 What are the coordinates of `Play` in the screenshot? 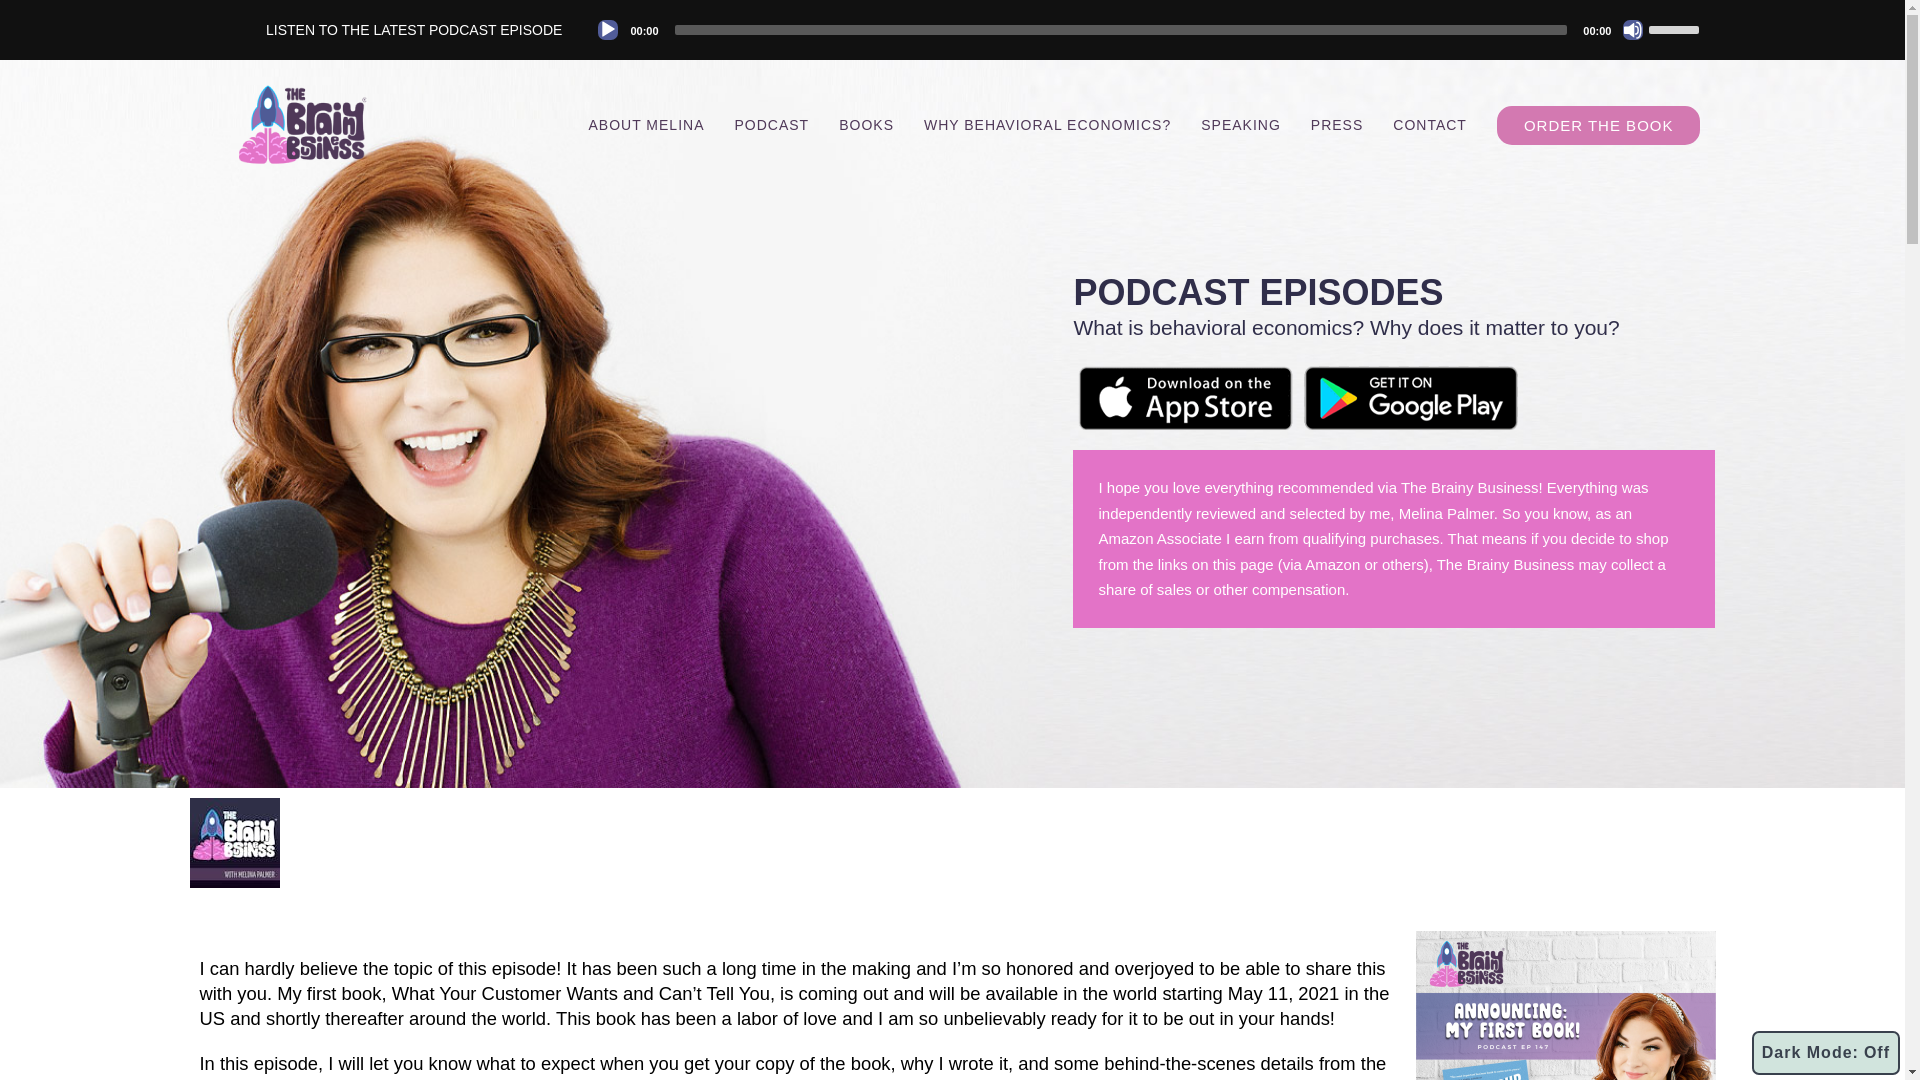 It's located at (608, 30).